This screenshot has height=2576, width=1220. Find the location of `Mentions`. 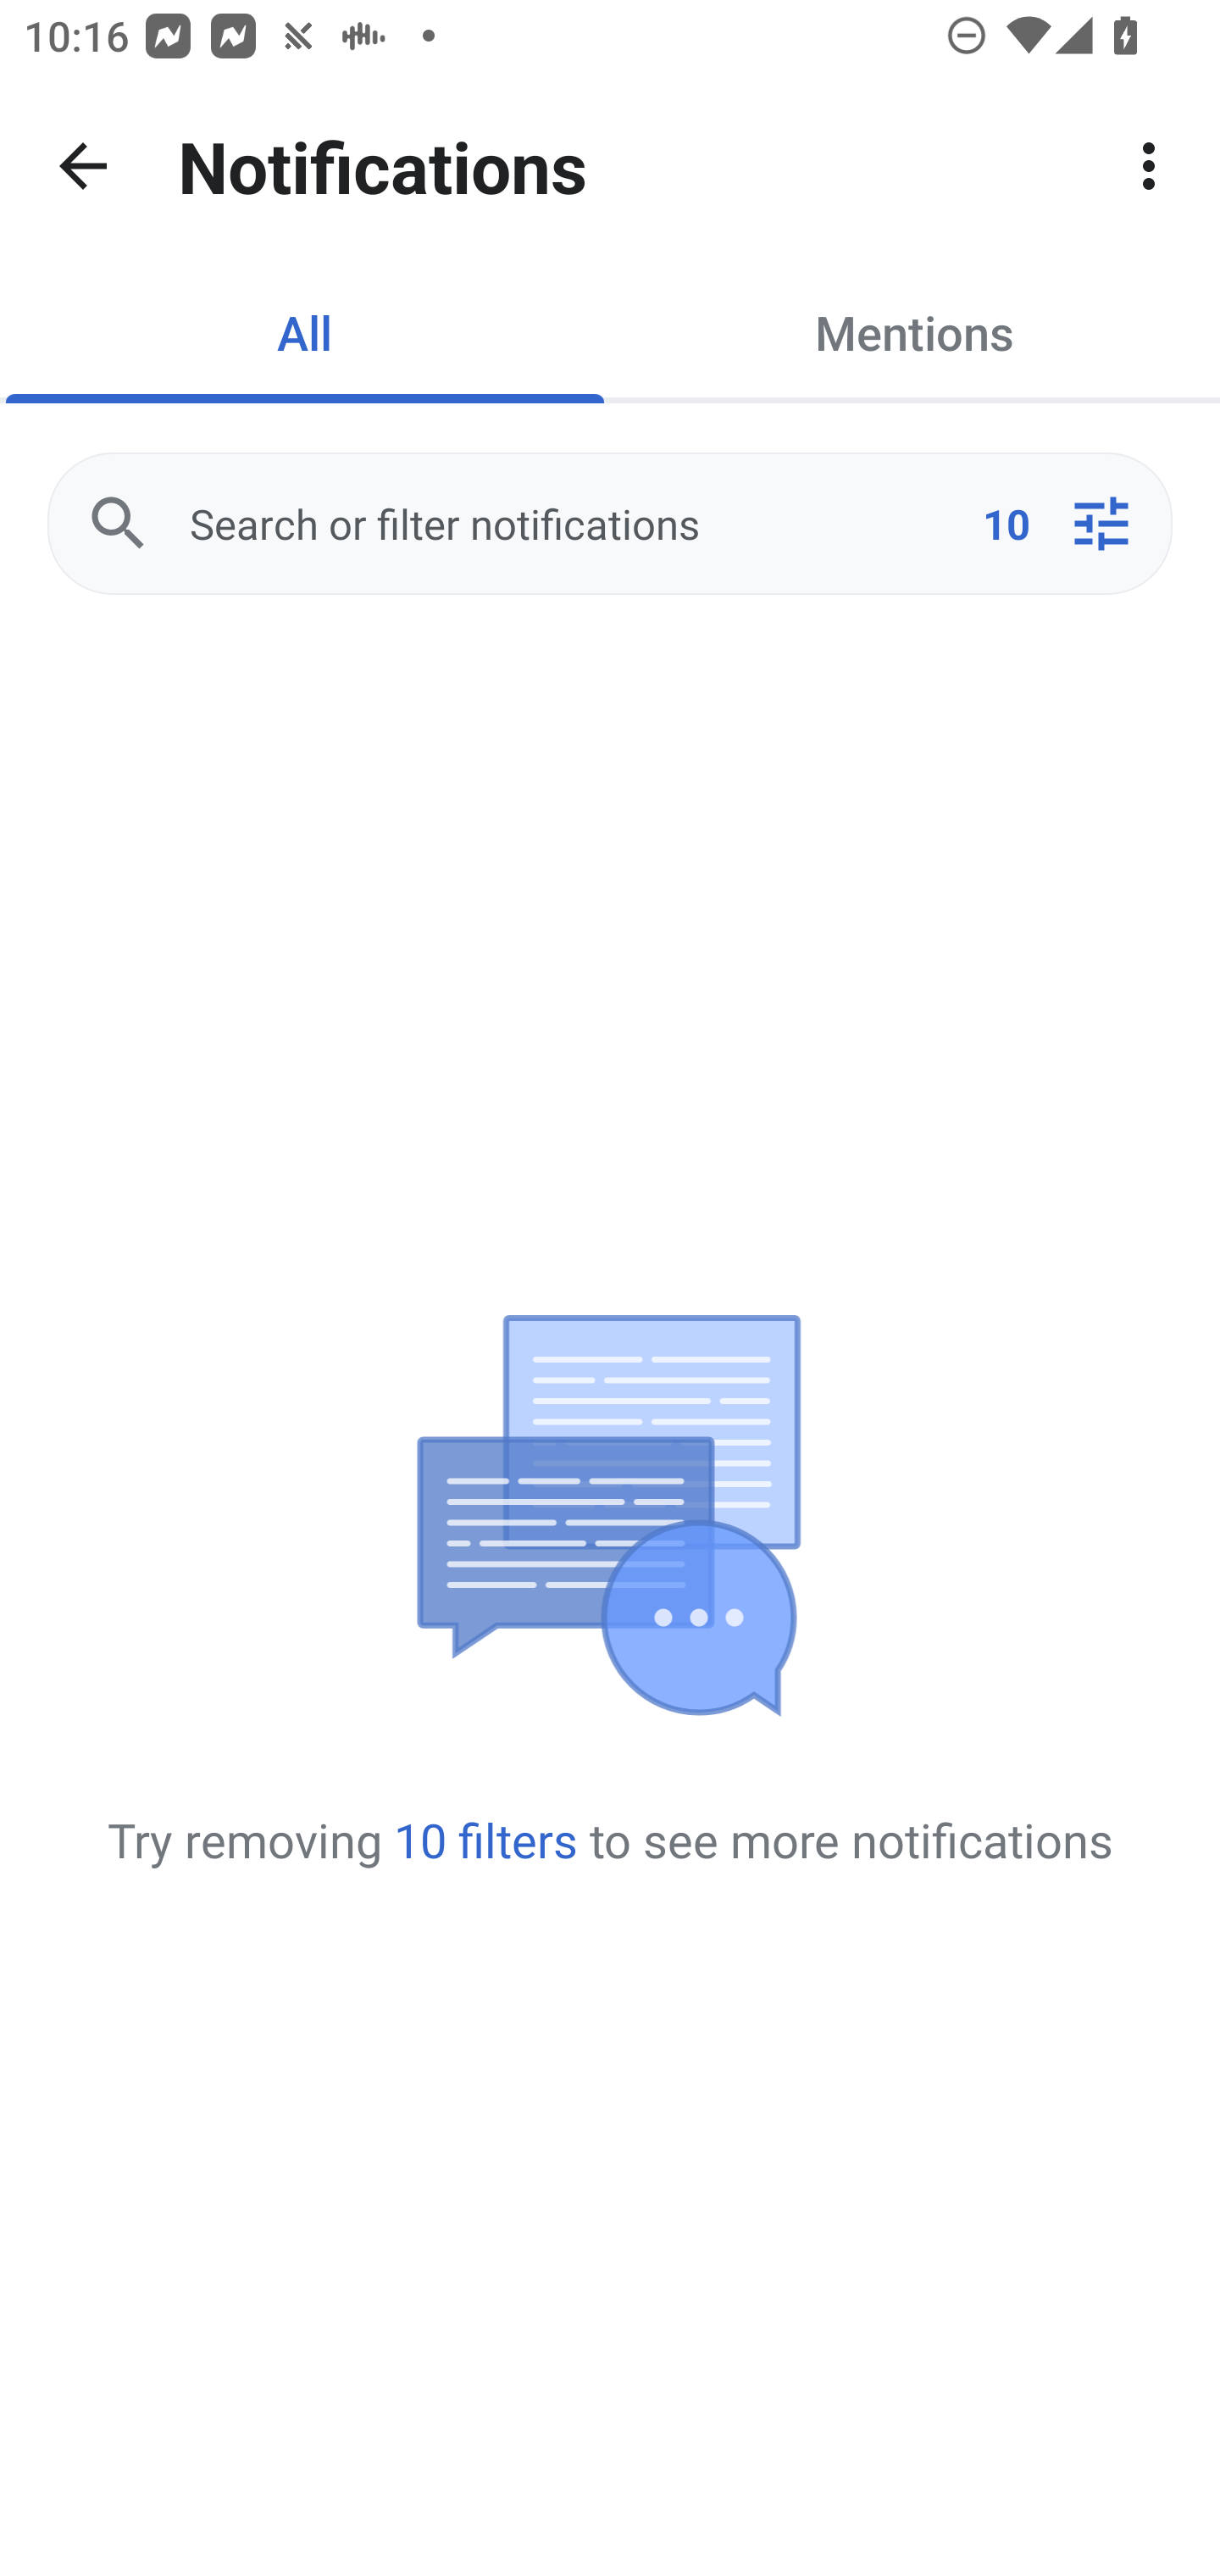

Mentions is located at coordinates (915, 332).